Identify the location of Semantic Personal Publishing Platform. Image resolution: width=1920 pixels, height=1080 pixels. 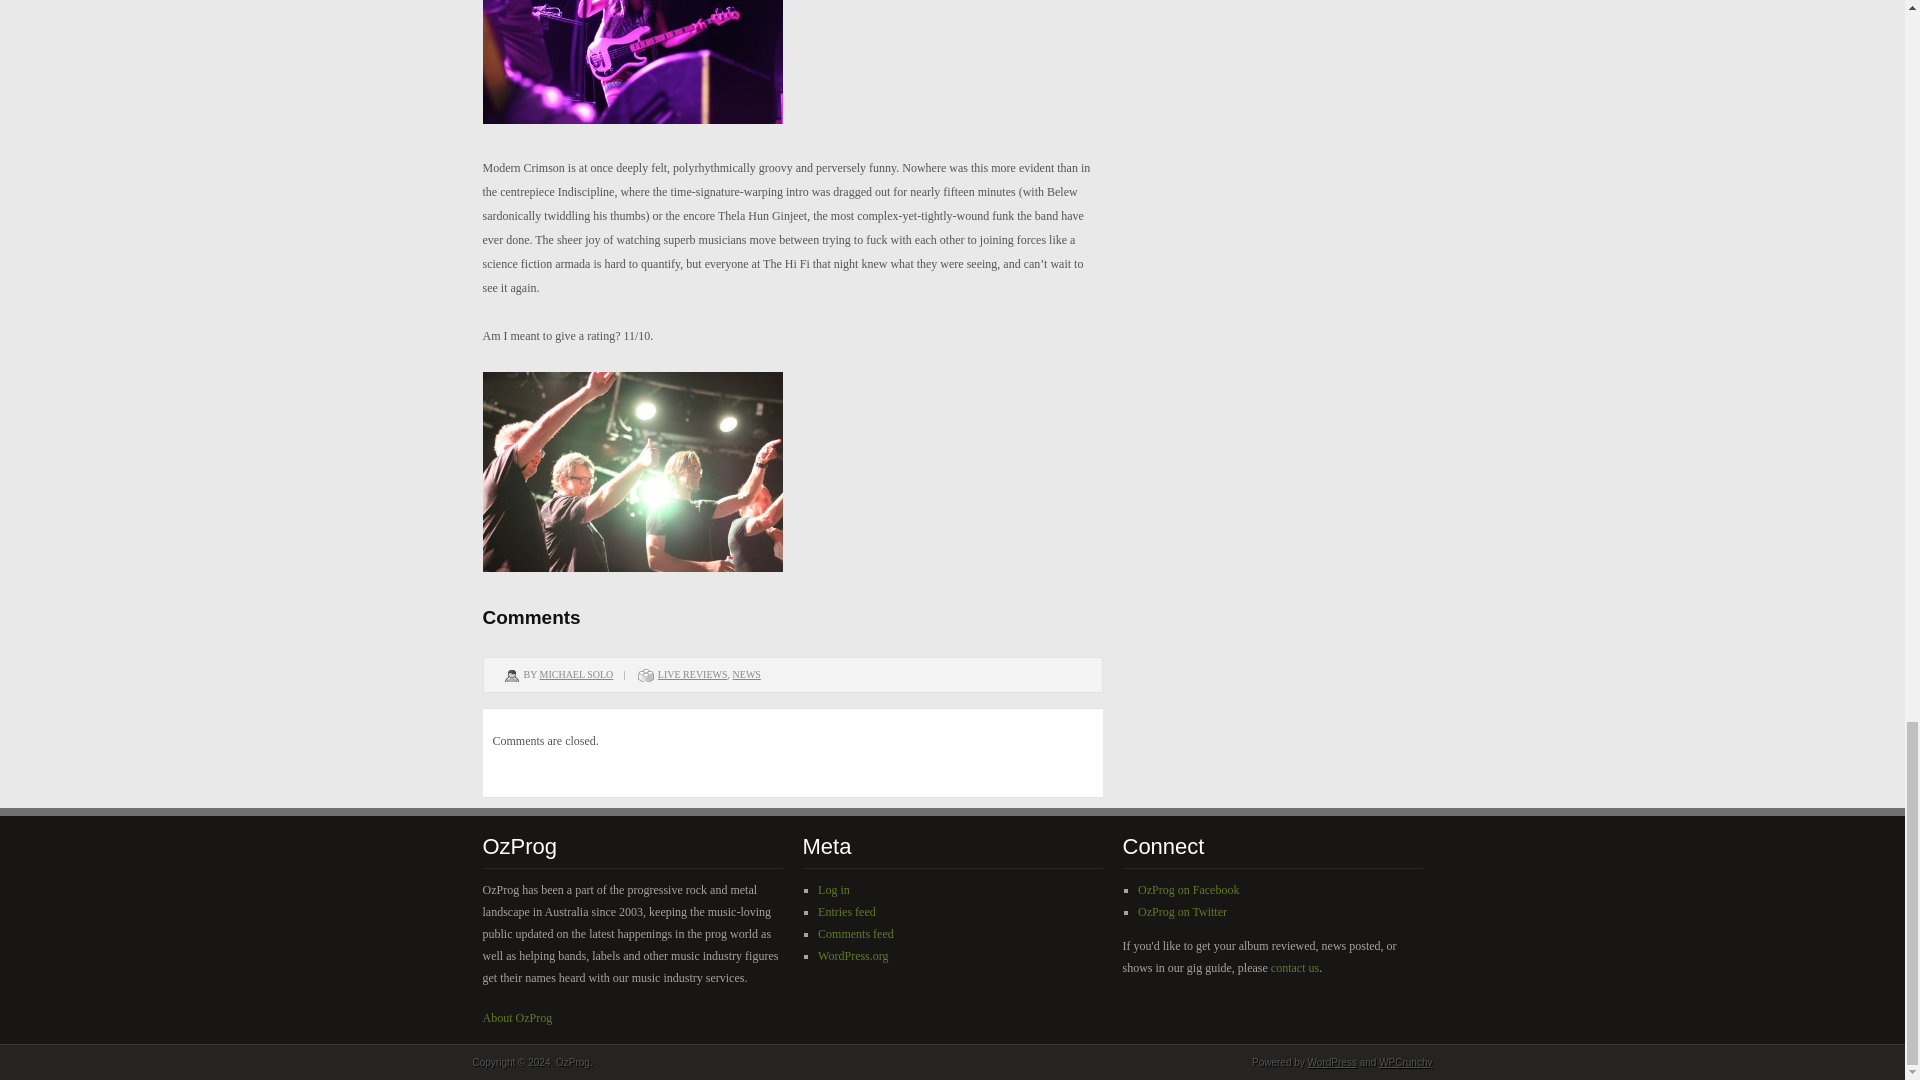
(1332, 1062).